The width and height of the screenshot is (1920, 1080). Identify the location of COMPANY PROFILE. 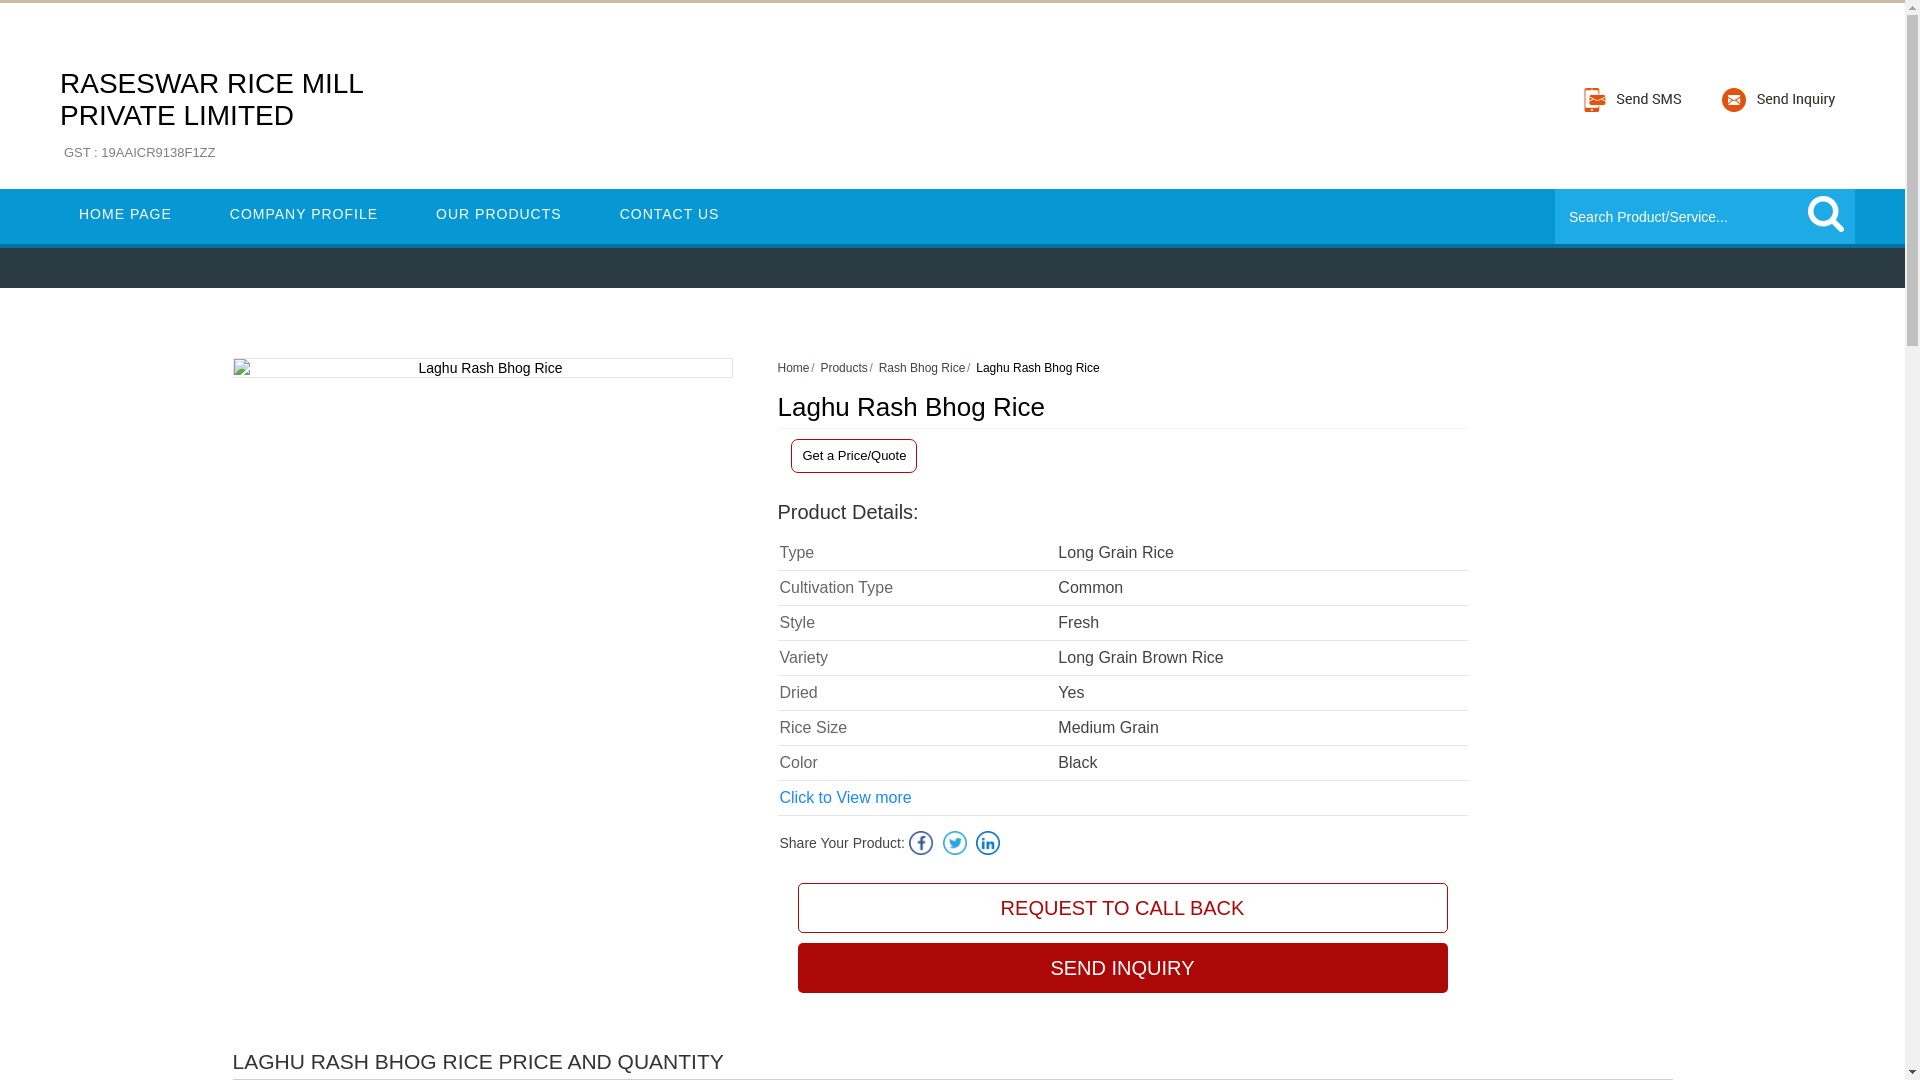
(1122, 967).